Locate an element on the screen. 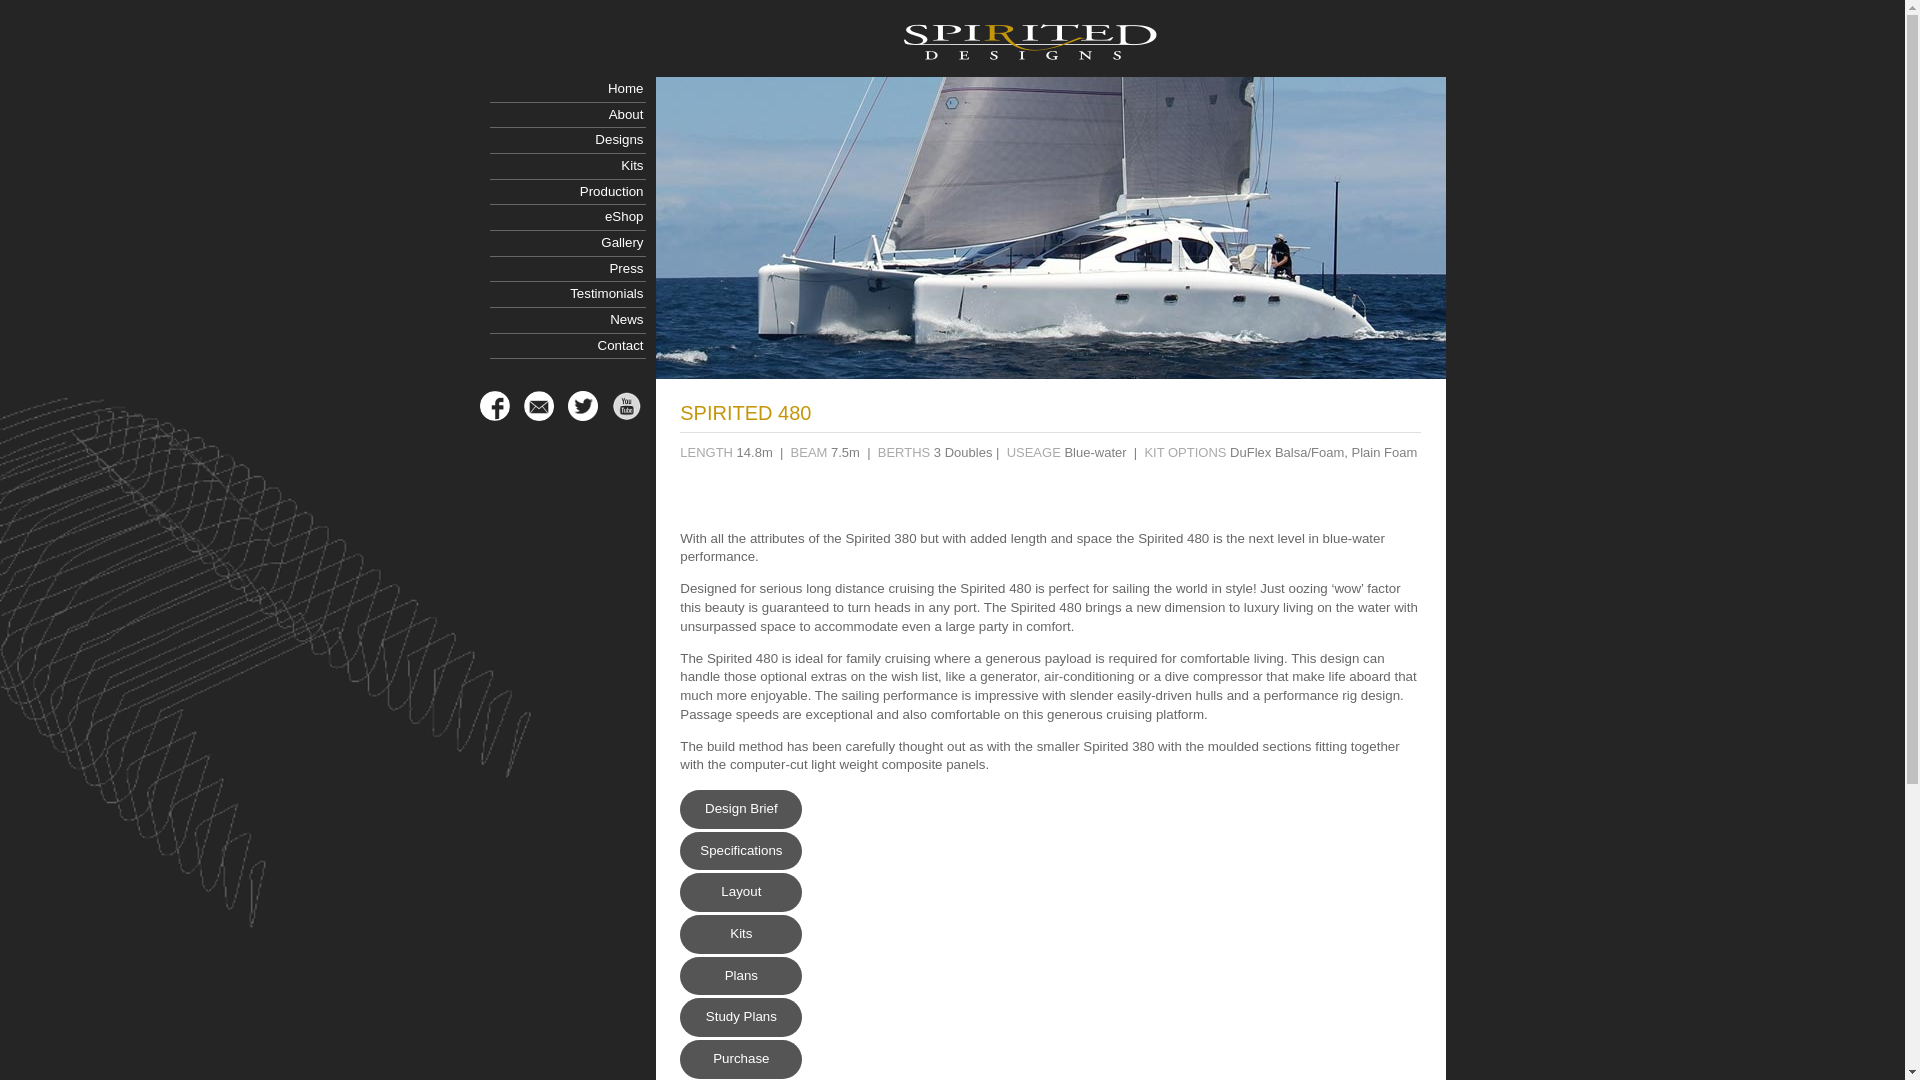  Gallery is located at coordinates (567, 244).